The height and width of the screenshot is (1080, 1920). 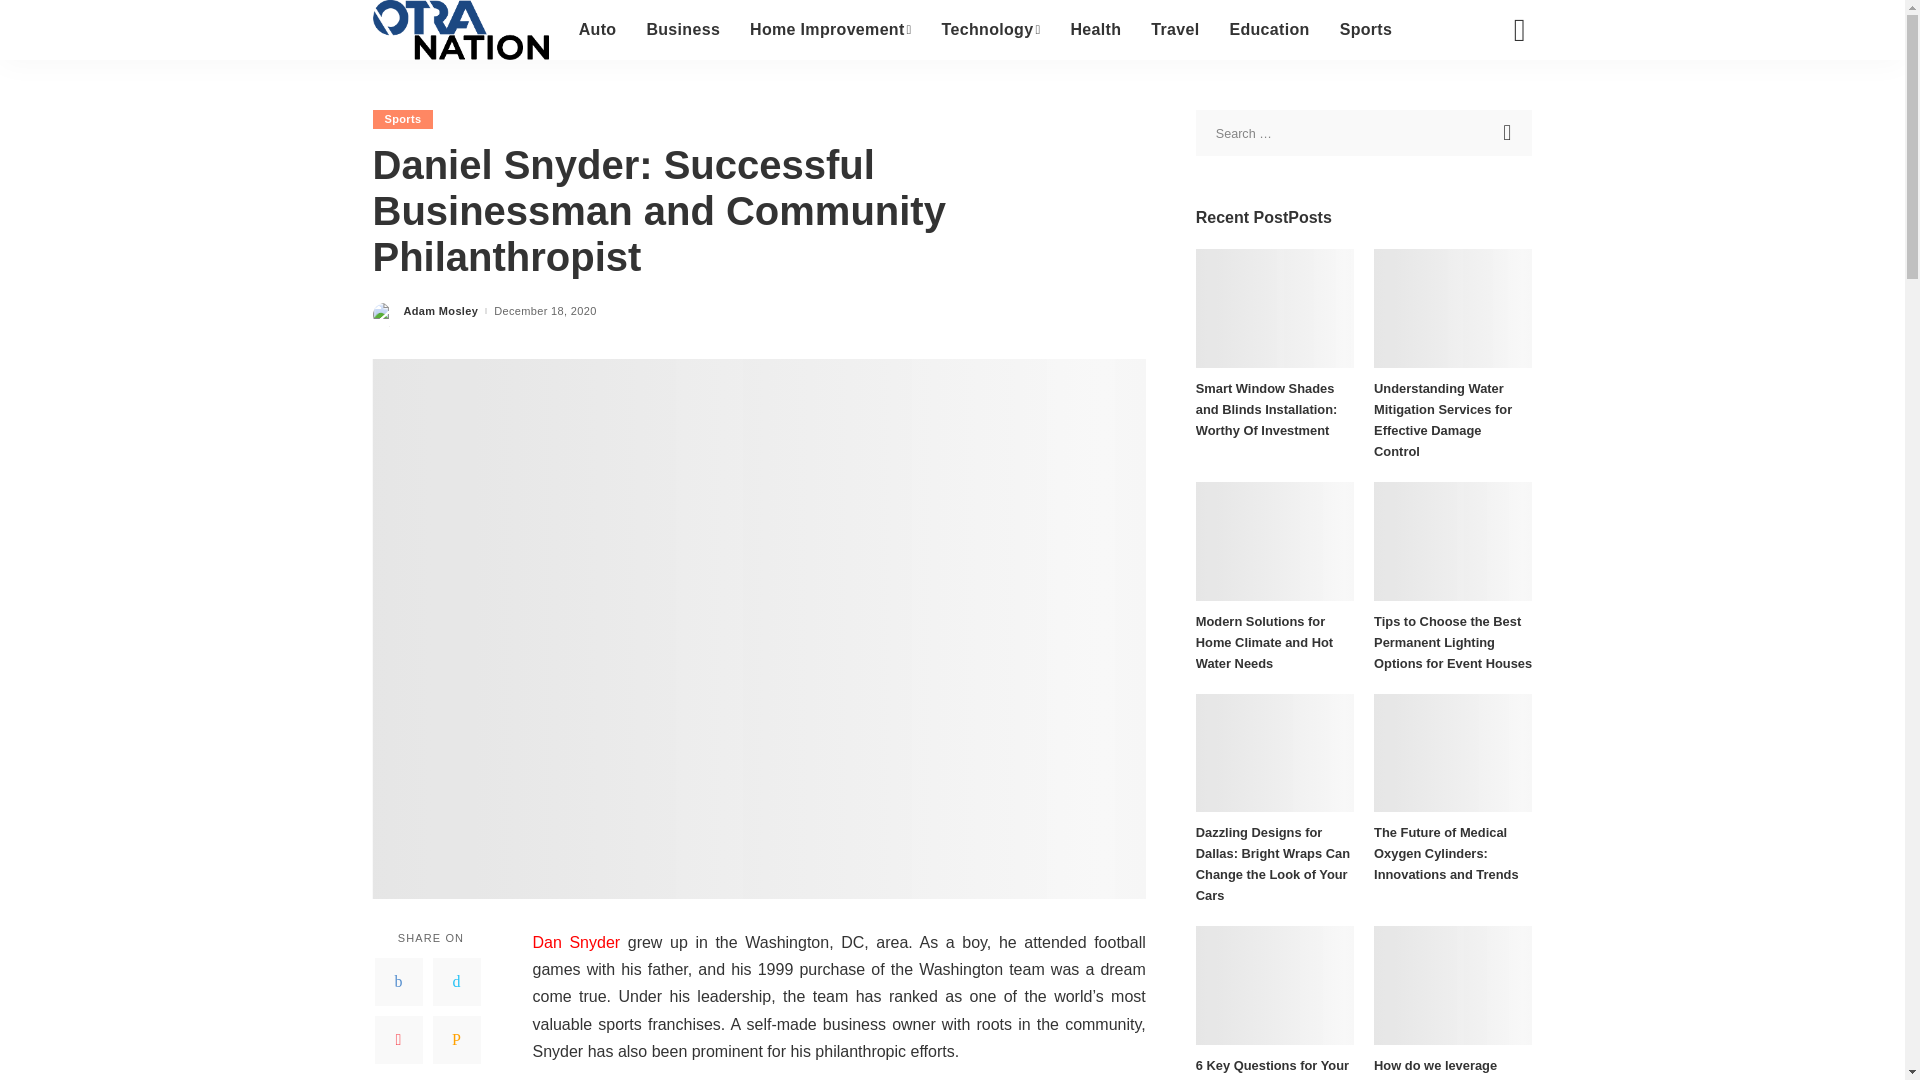 I want to click on Technology, so click(x=992, y=30).